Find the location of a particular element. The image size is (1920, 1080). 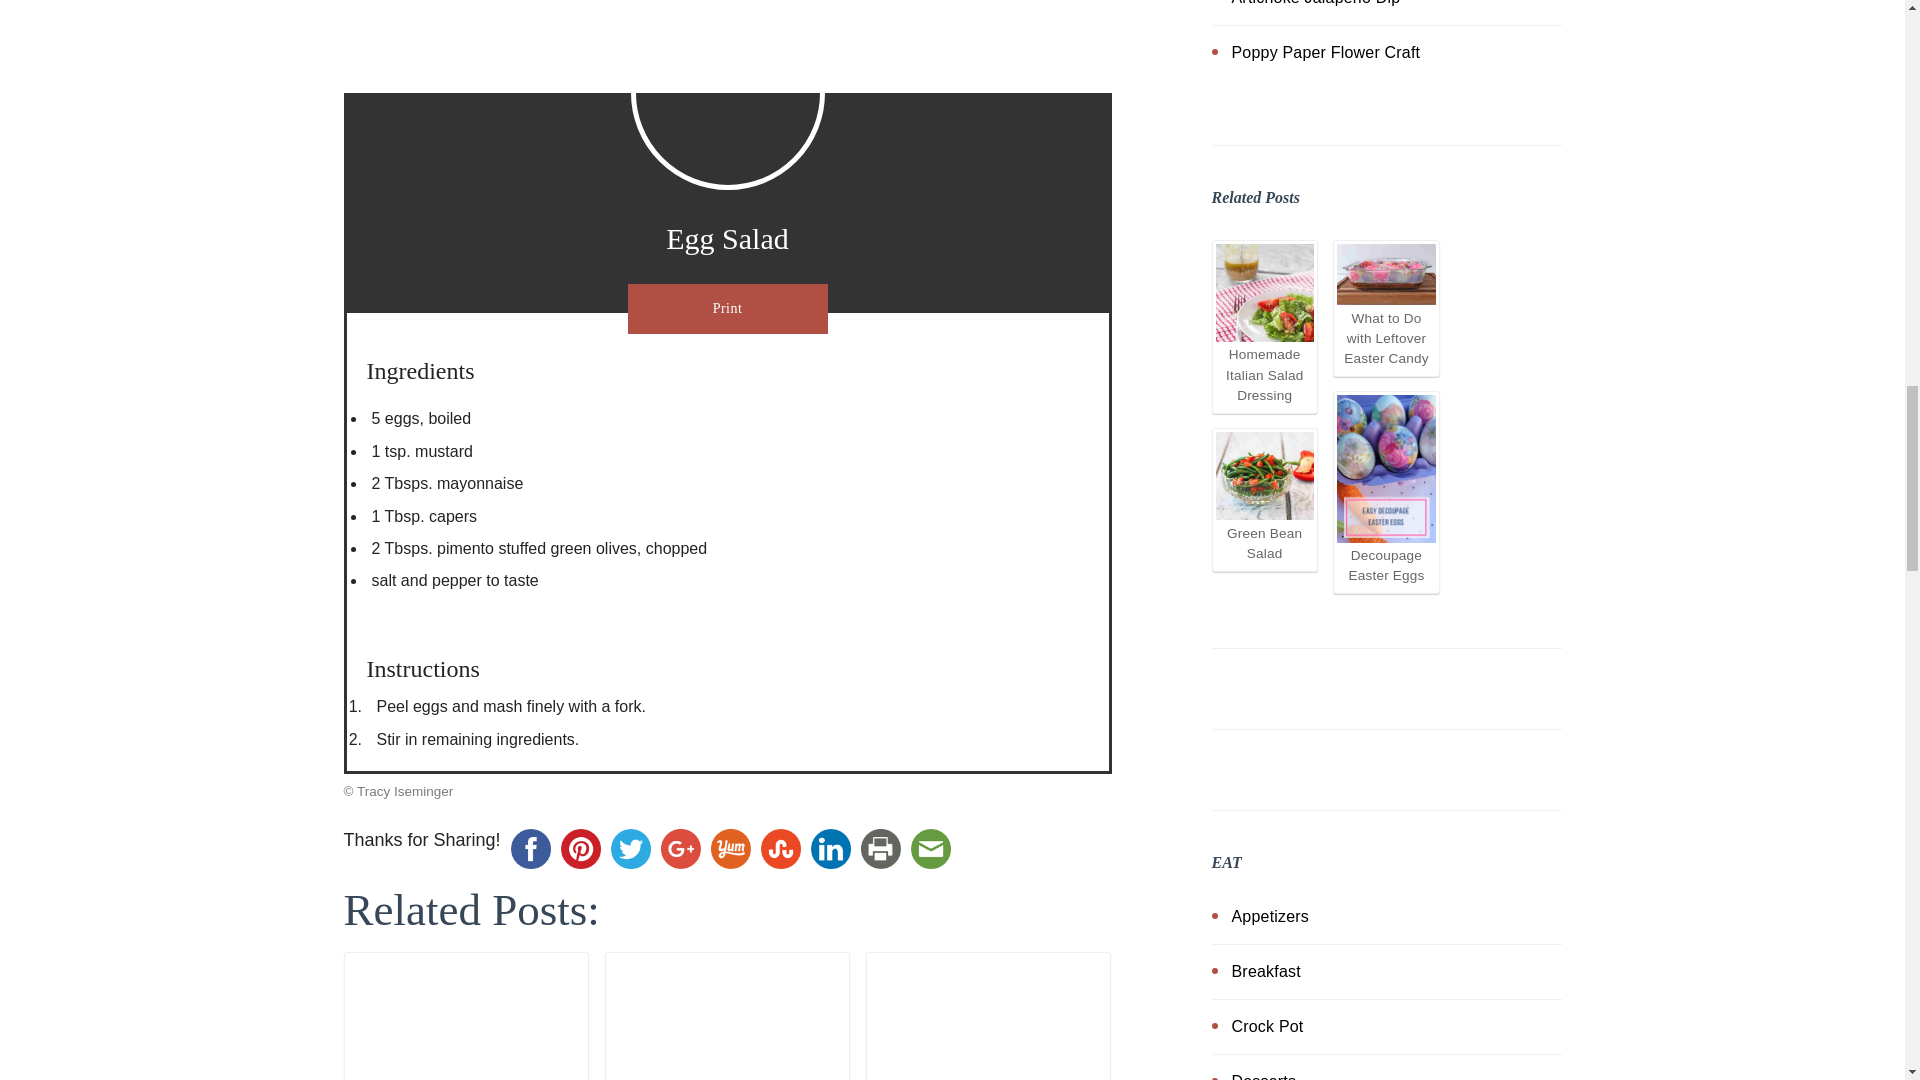

Print is located at coordinates (881, 848).